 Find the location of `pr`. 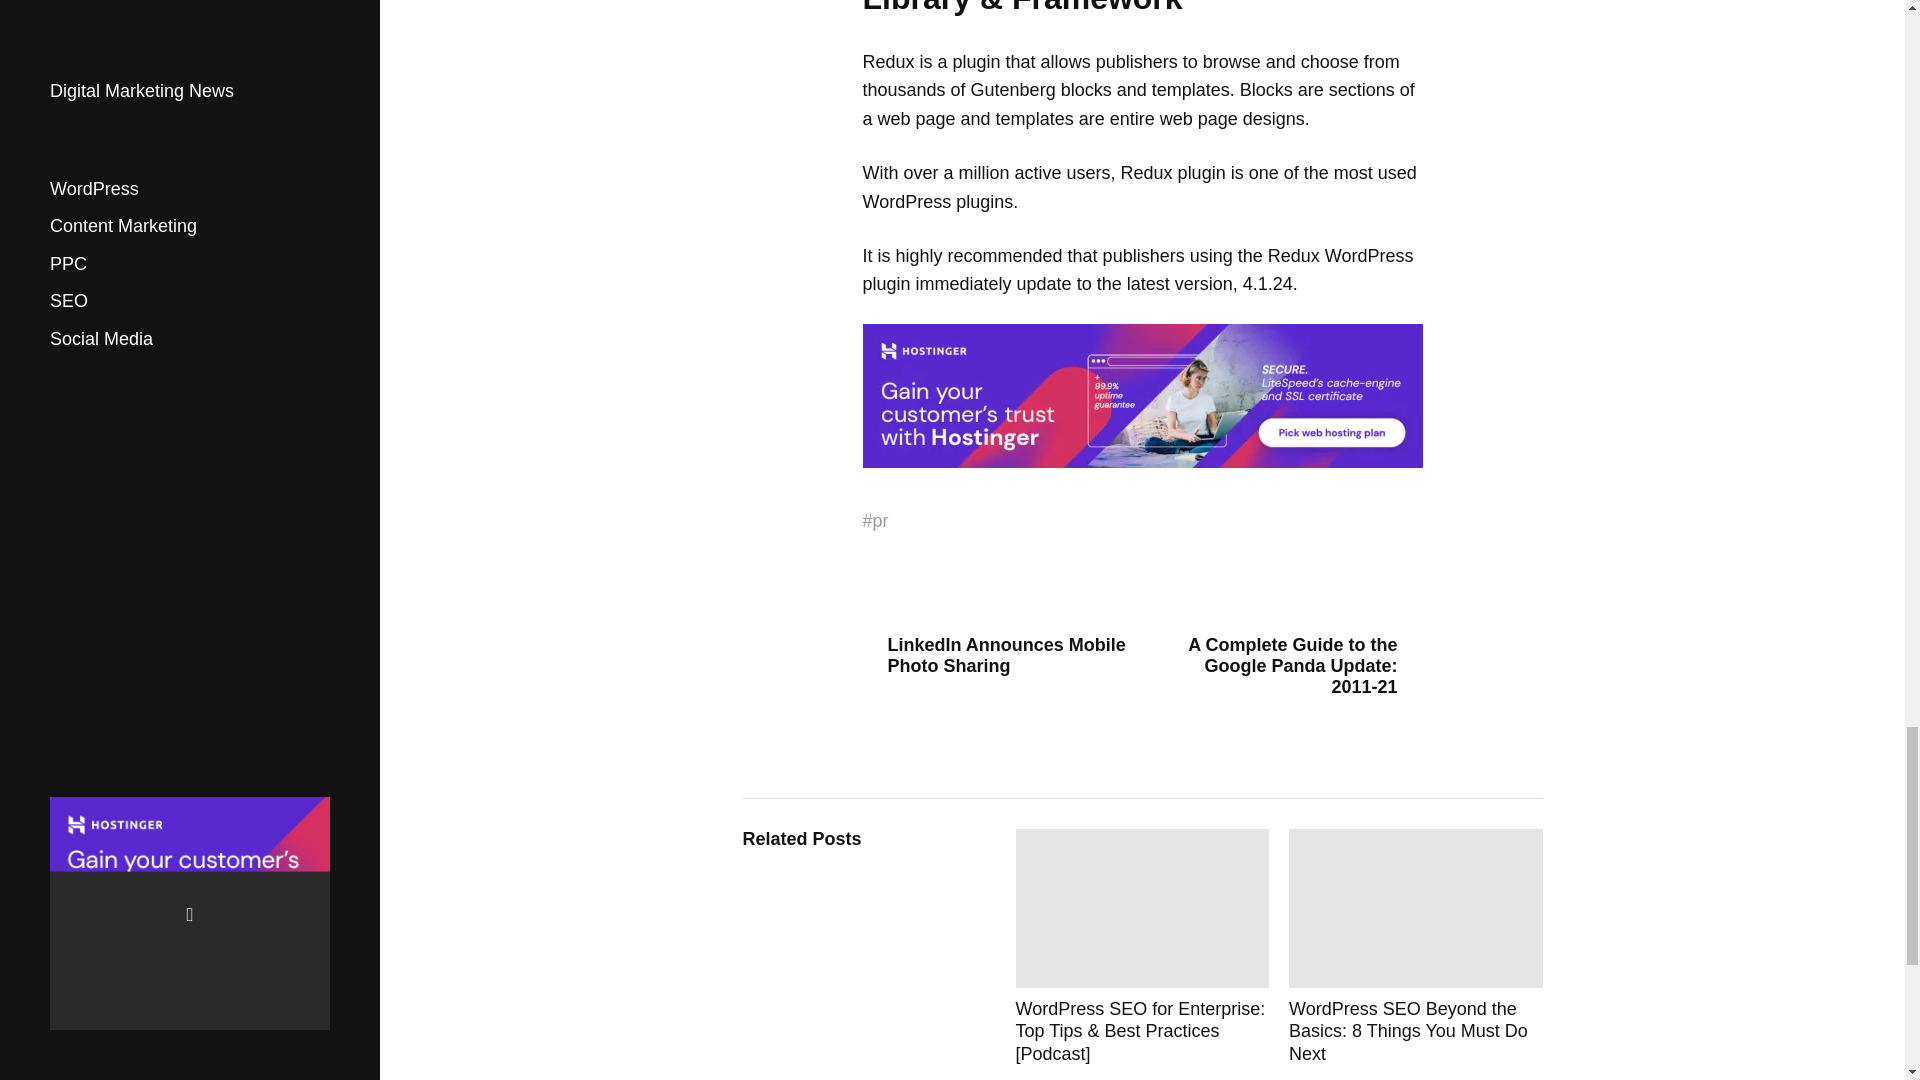

pr is located at coordinates (880, 521).